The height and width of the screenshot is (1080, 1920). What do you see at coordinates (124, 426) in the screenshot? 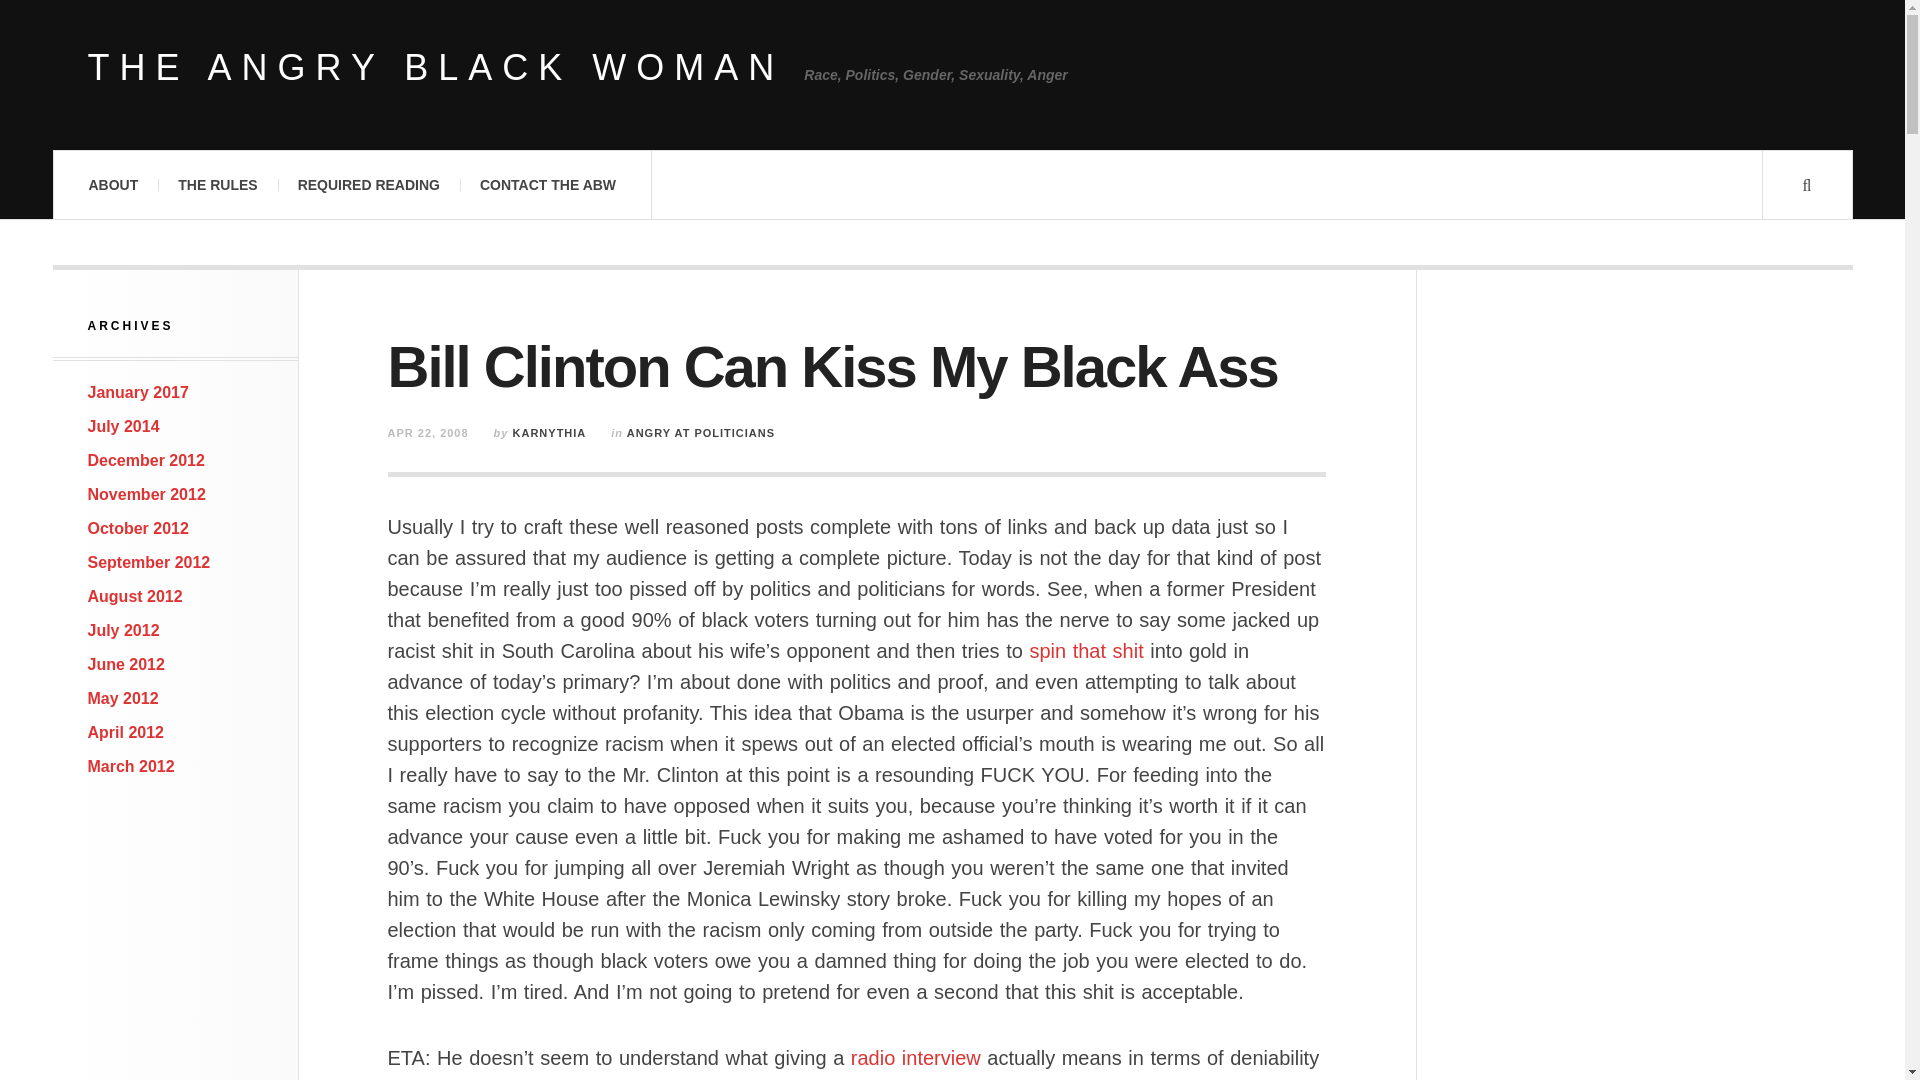
I see `July 2014` at bounding box center [124, 426].